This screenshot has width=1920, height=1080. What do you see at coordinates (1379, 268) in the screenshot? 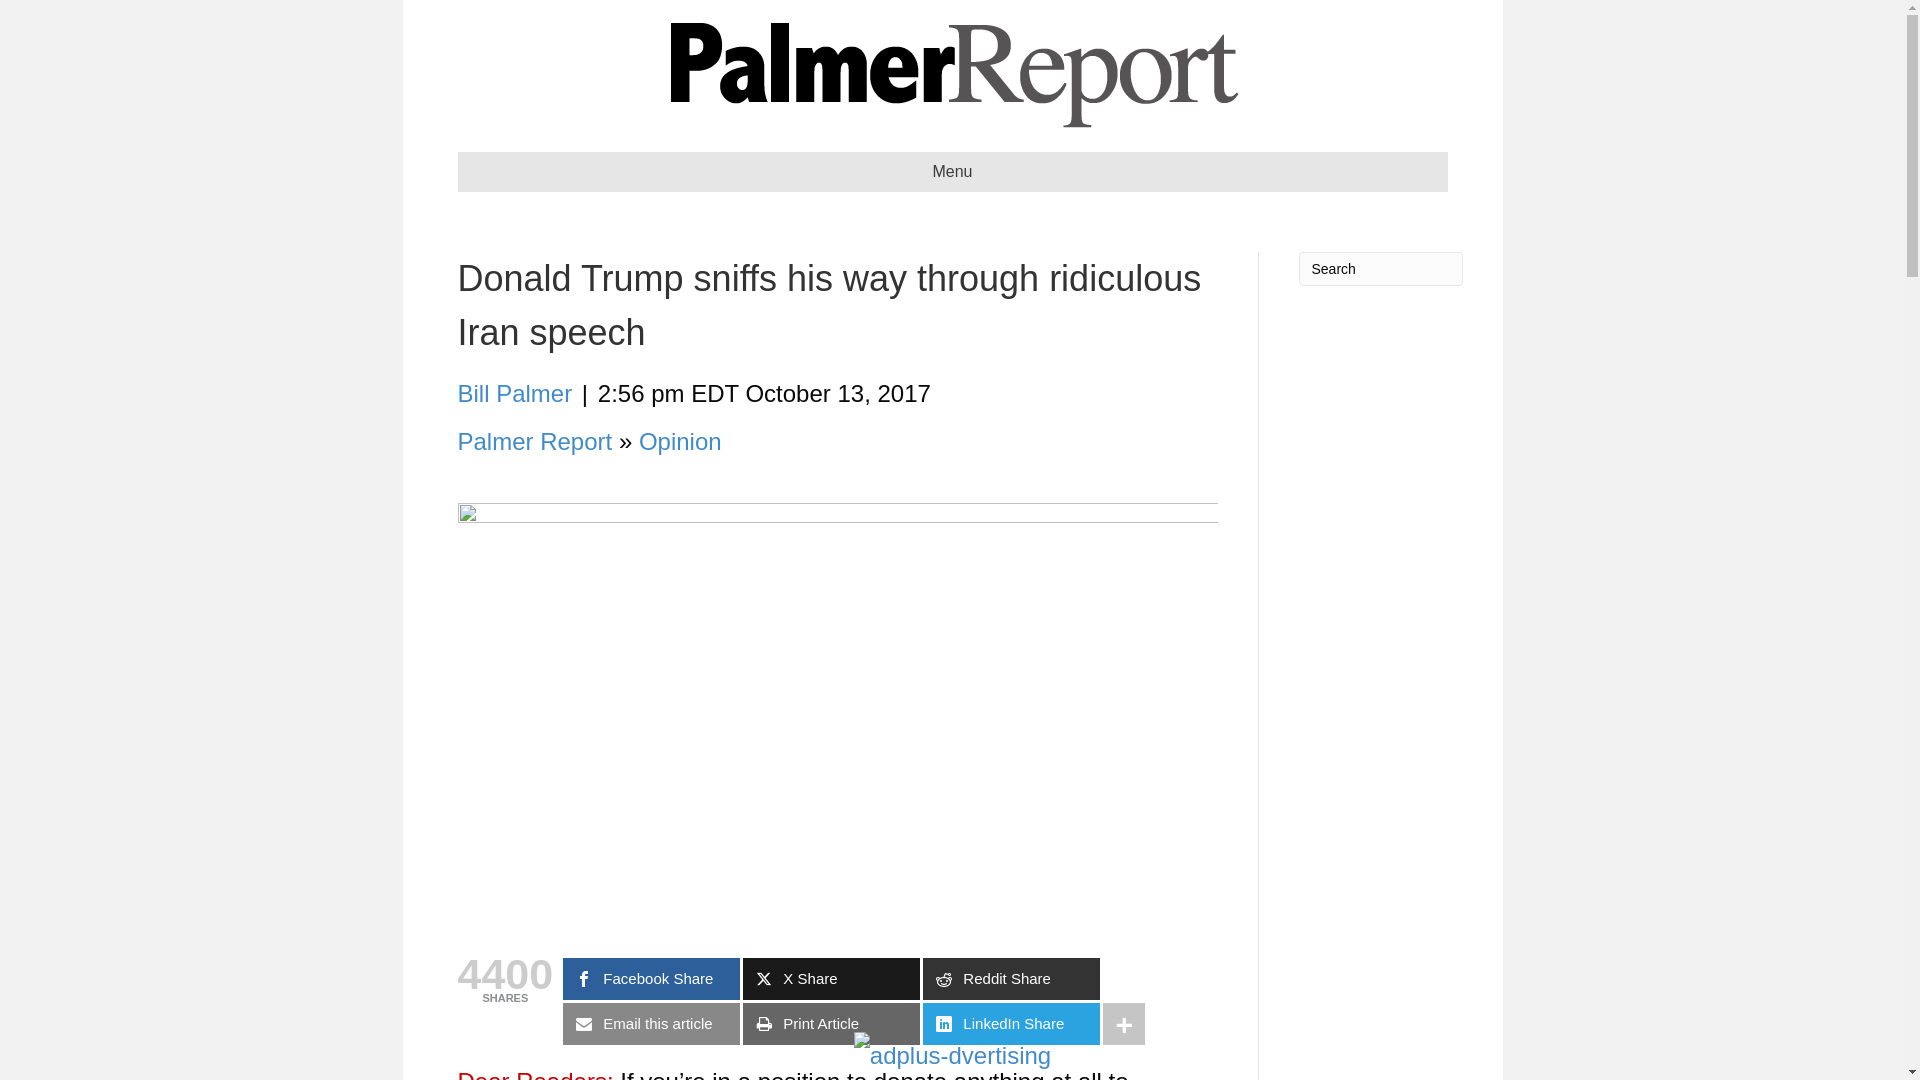
I see `Search` at bounding box center [1379, 268].